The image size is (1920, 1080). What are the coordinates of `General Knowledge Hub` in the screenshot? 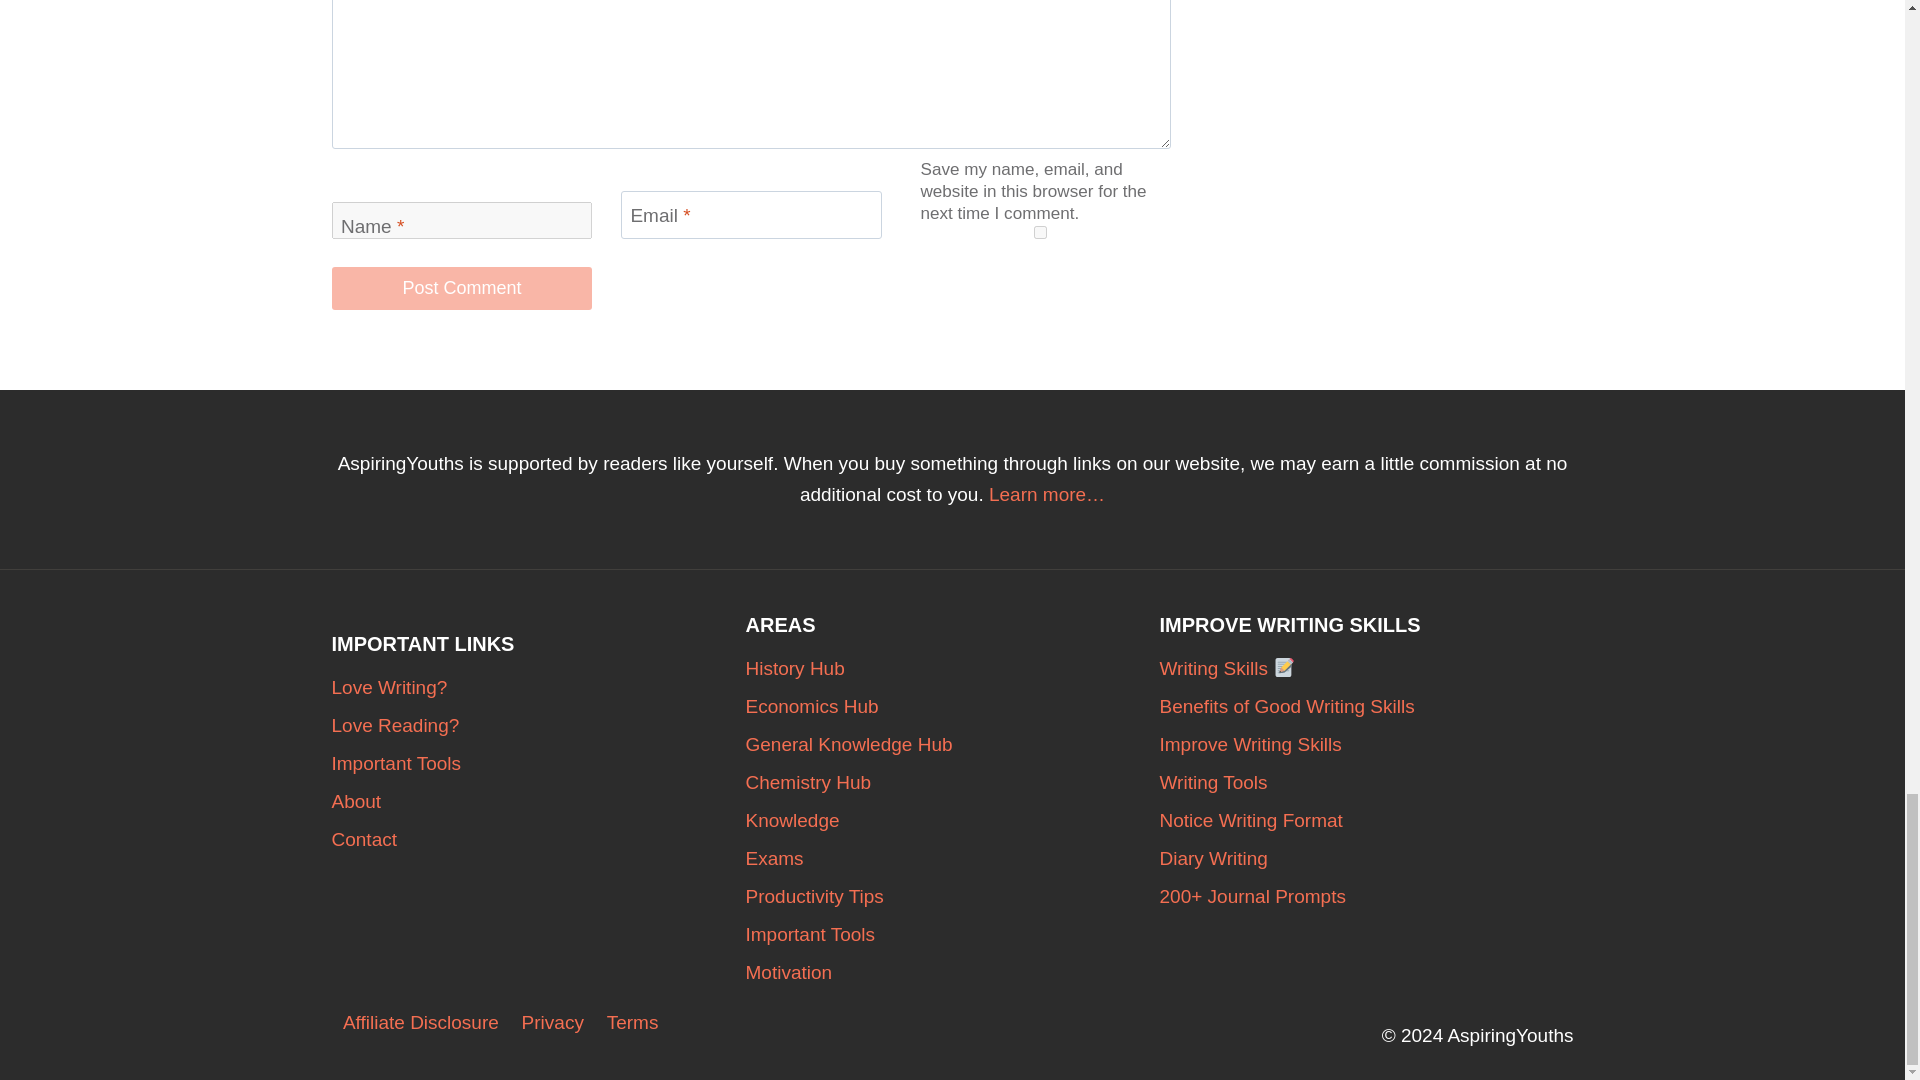 It's located at (952, 744).